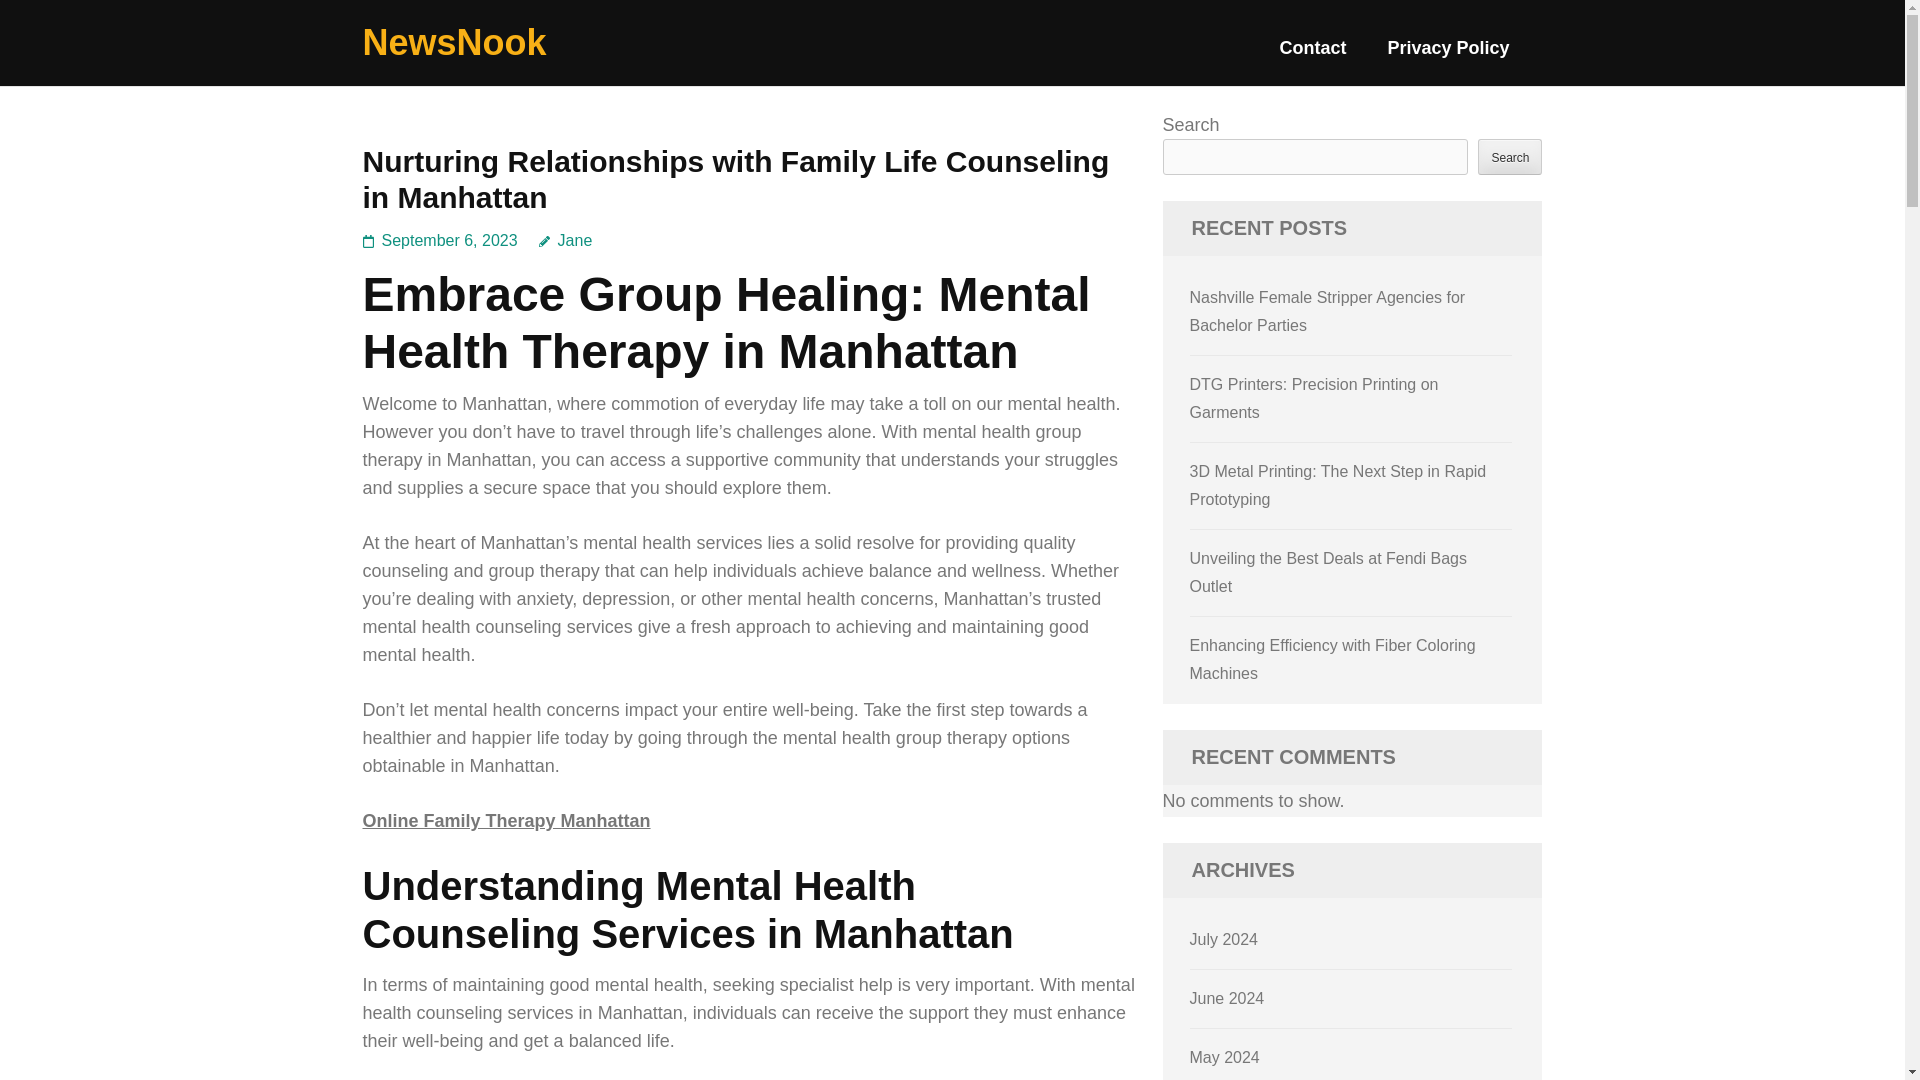 Image resolution: width=1920 pixels, height=1080 pixels. I want to click on July 2024, so click(1224, 939).